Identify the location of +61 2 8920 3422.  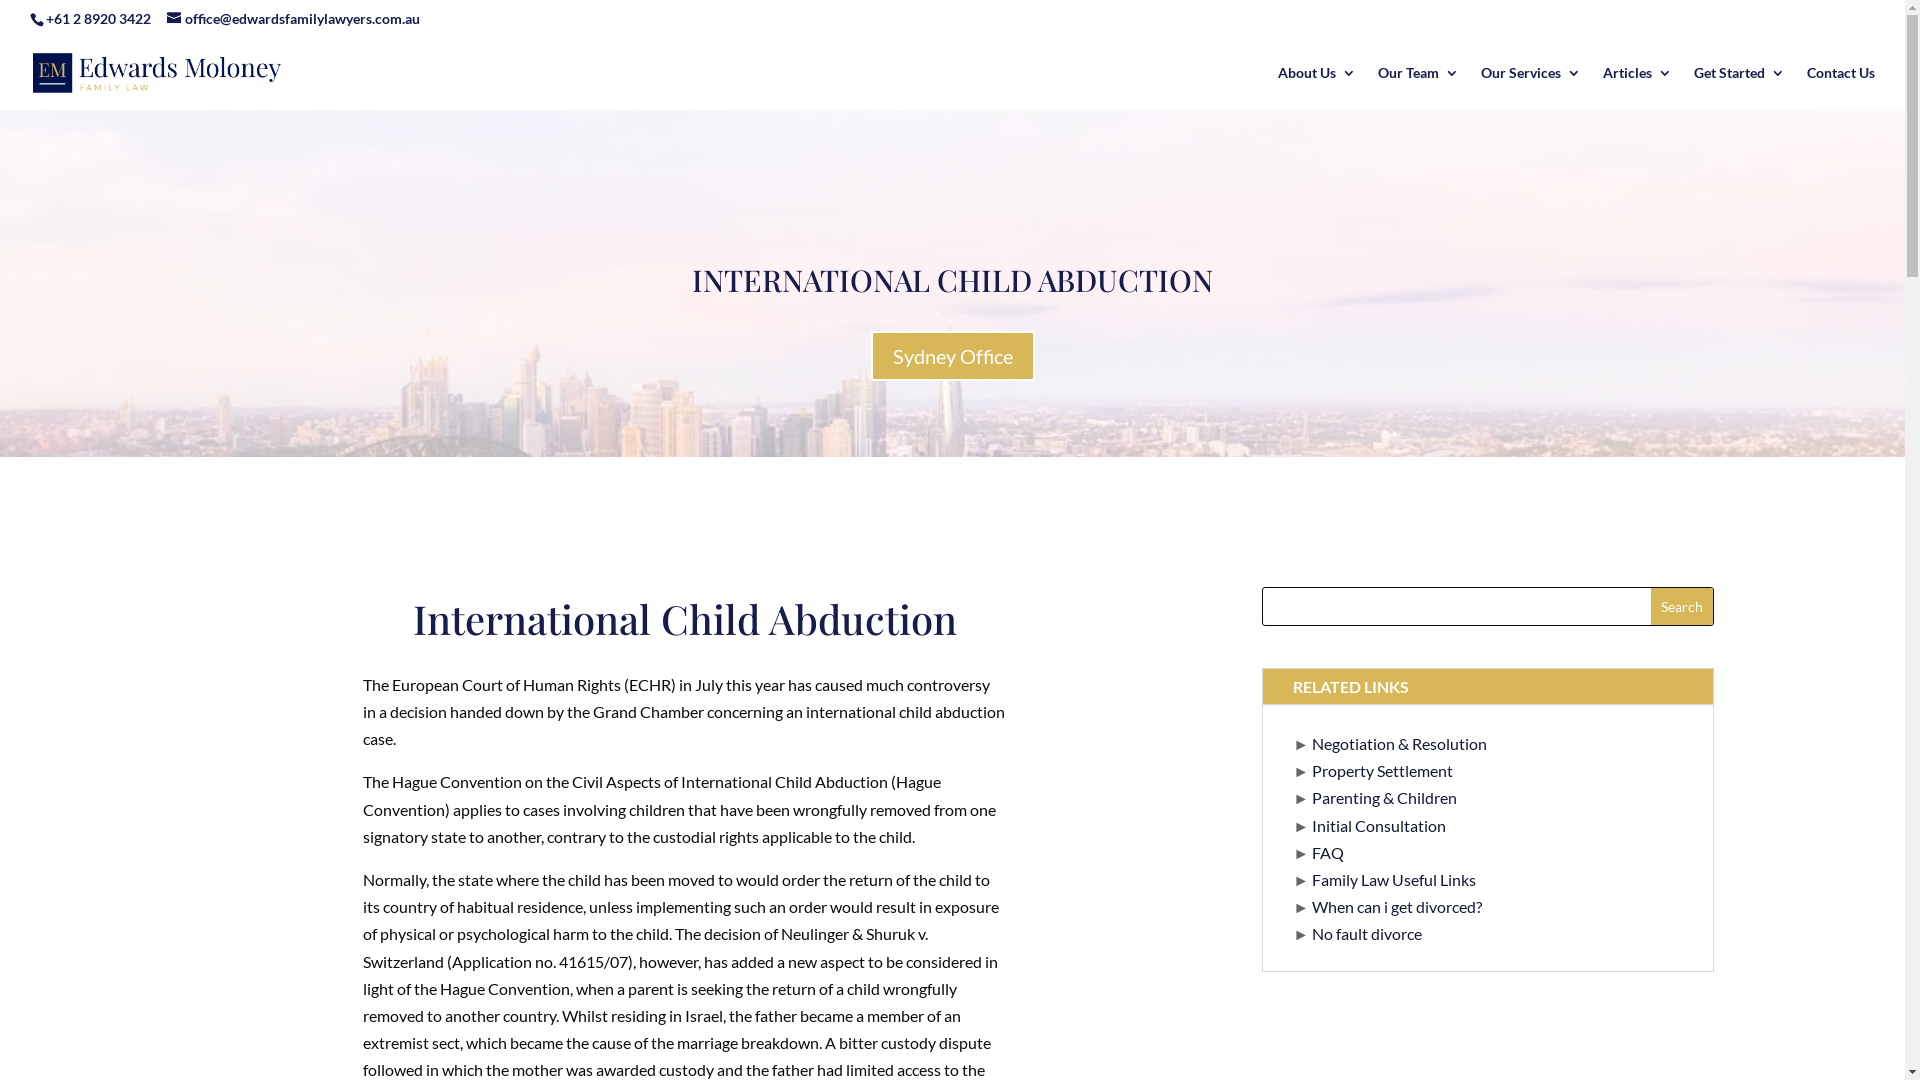
(98, 18).